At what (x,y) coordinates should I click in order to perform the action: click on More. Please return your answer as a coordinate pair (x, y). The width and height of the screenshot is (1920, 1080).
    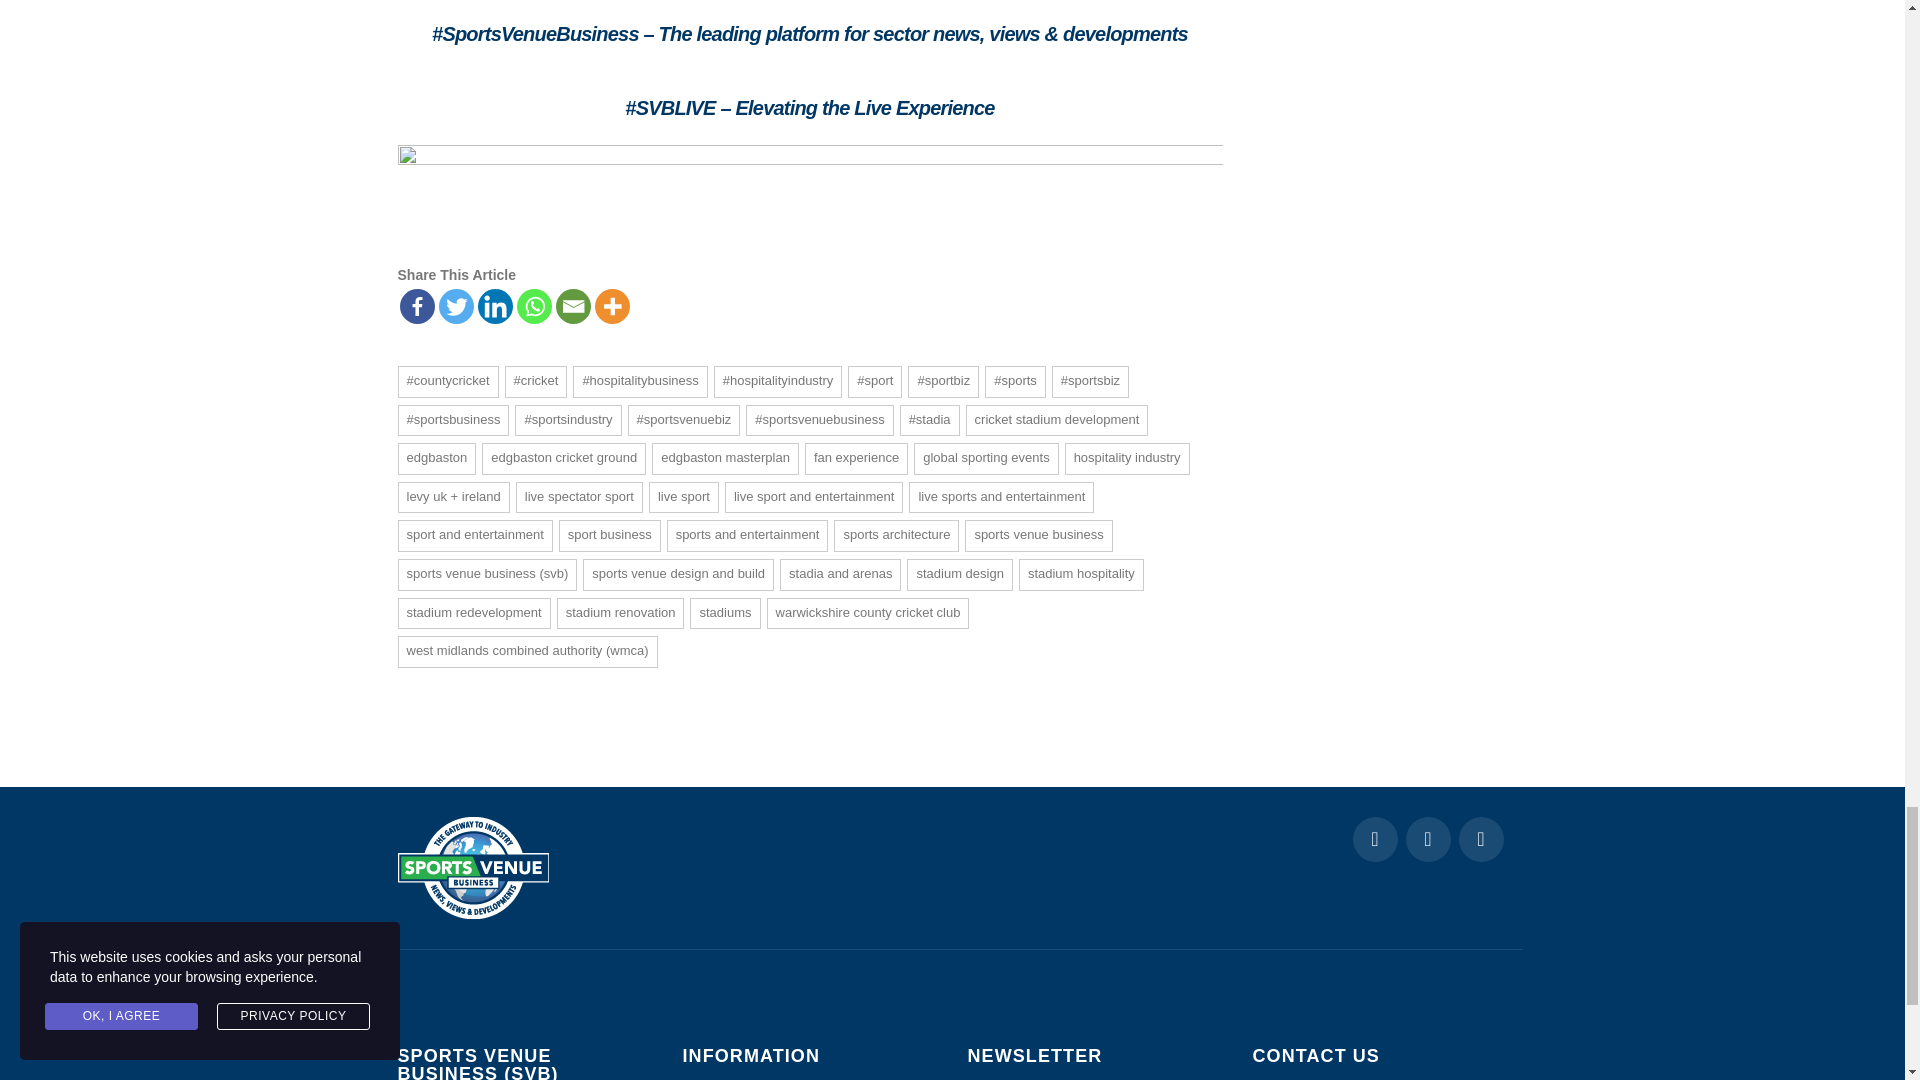
    Looking at the image, I should click on (611, 306).